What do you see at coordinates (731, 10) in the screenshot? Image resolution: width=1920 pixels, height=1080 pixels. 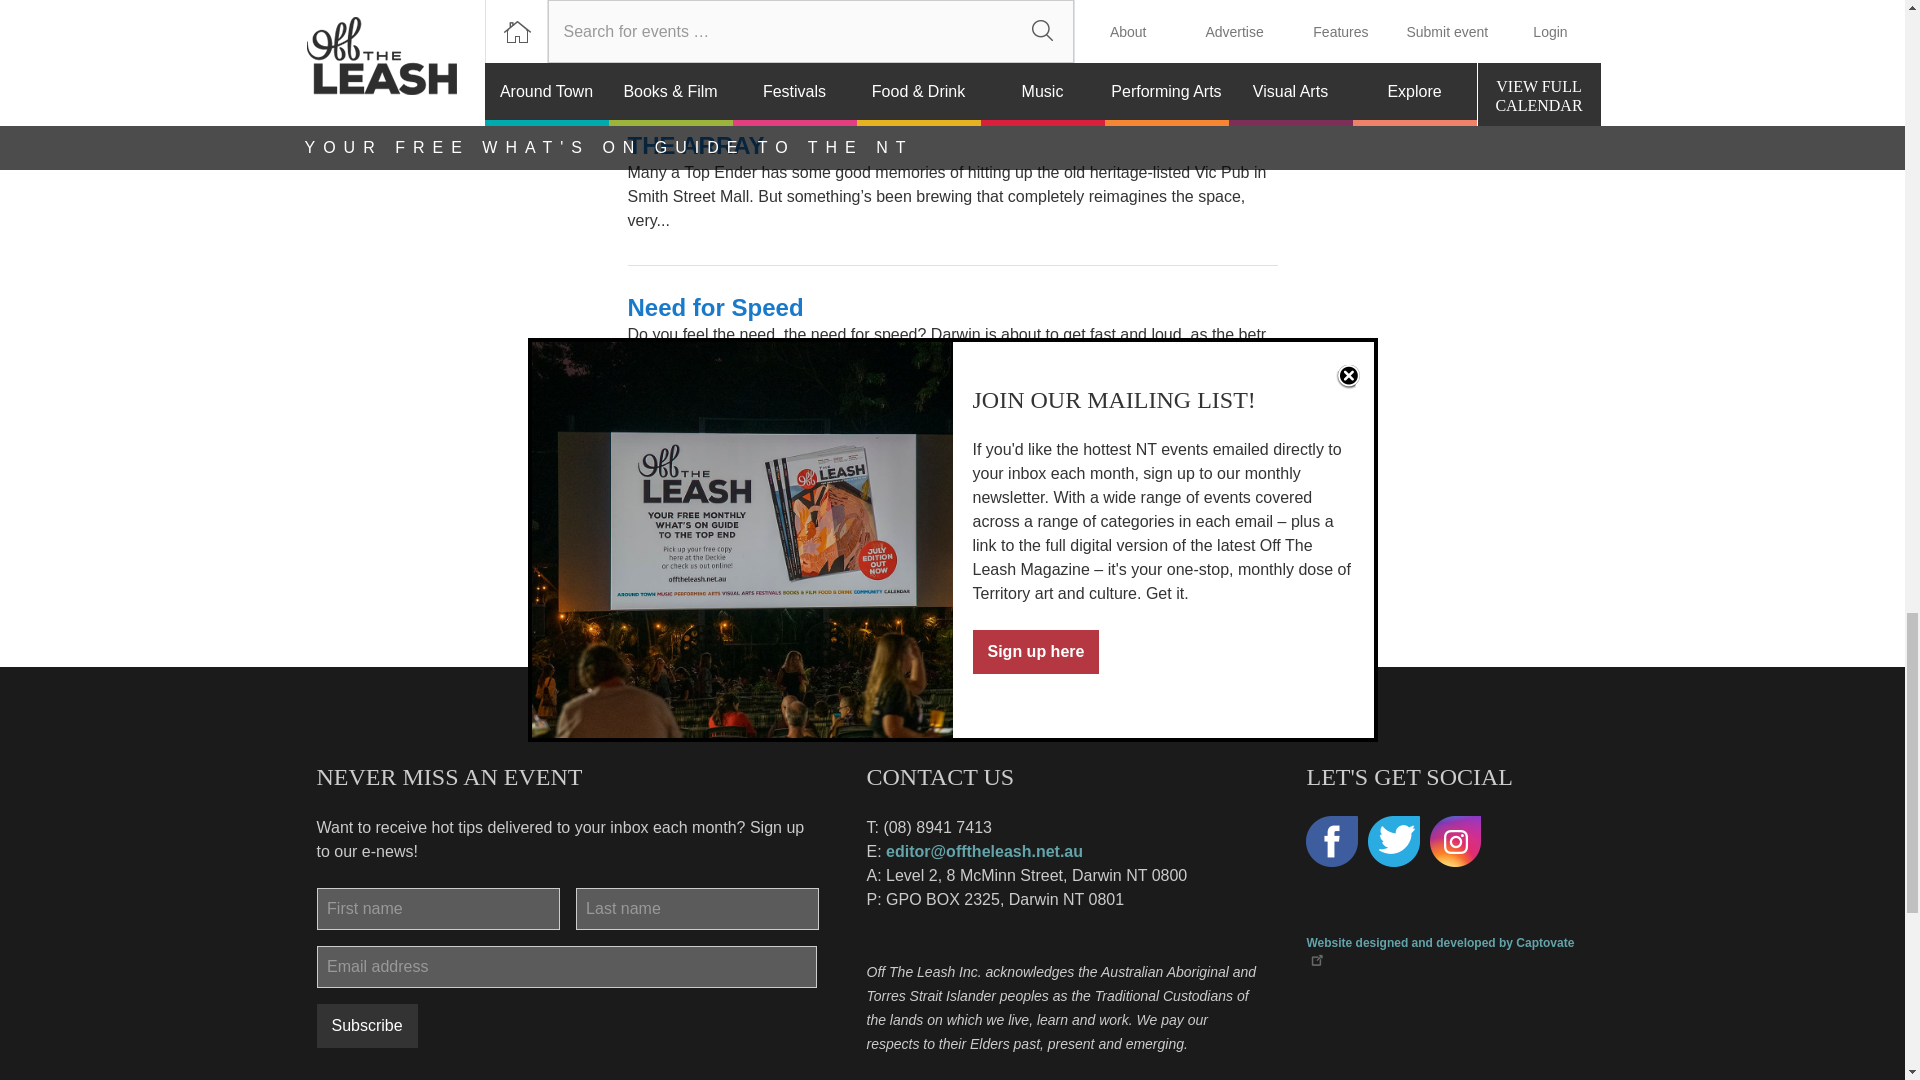 I see `Dragonflies Abuzz` at bounding box center [731, 10].